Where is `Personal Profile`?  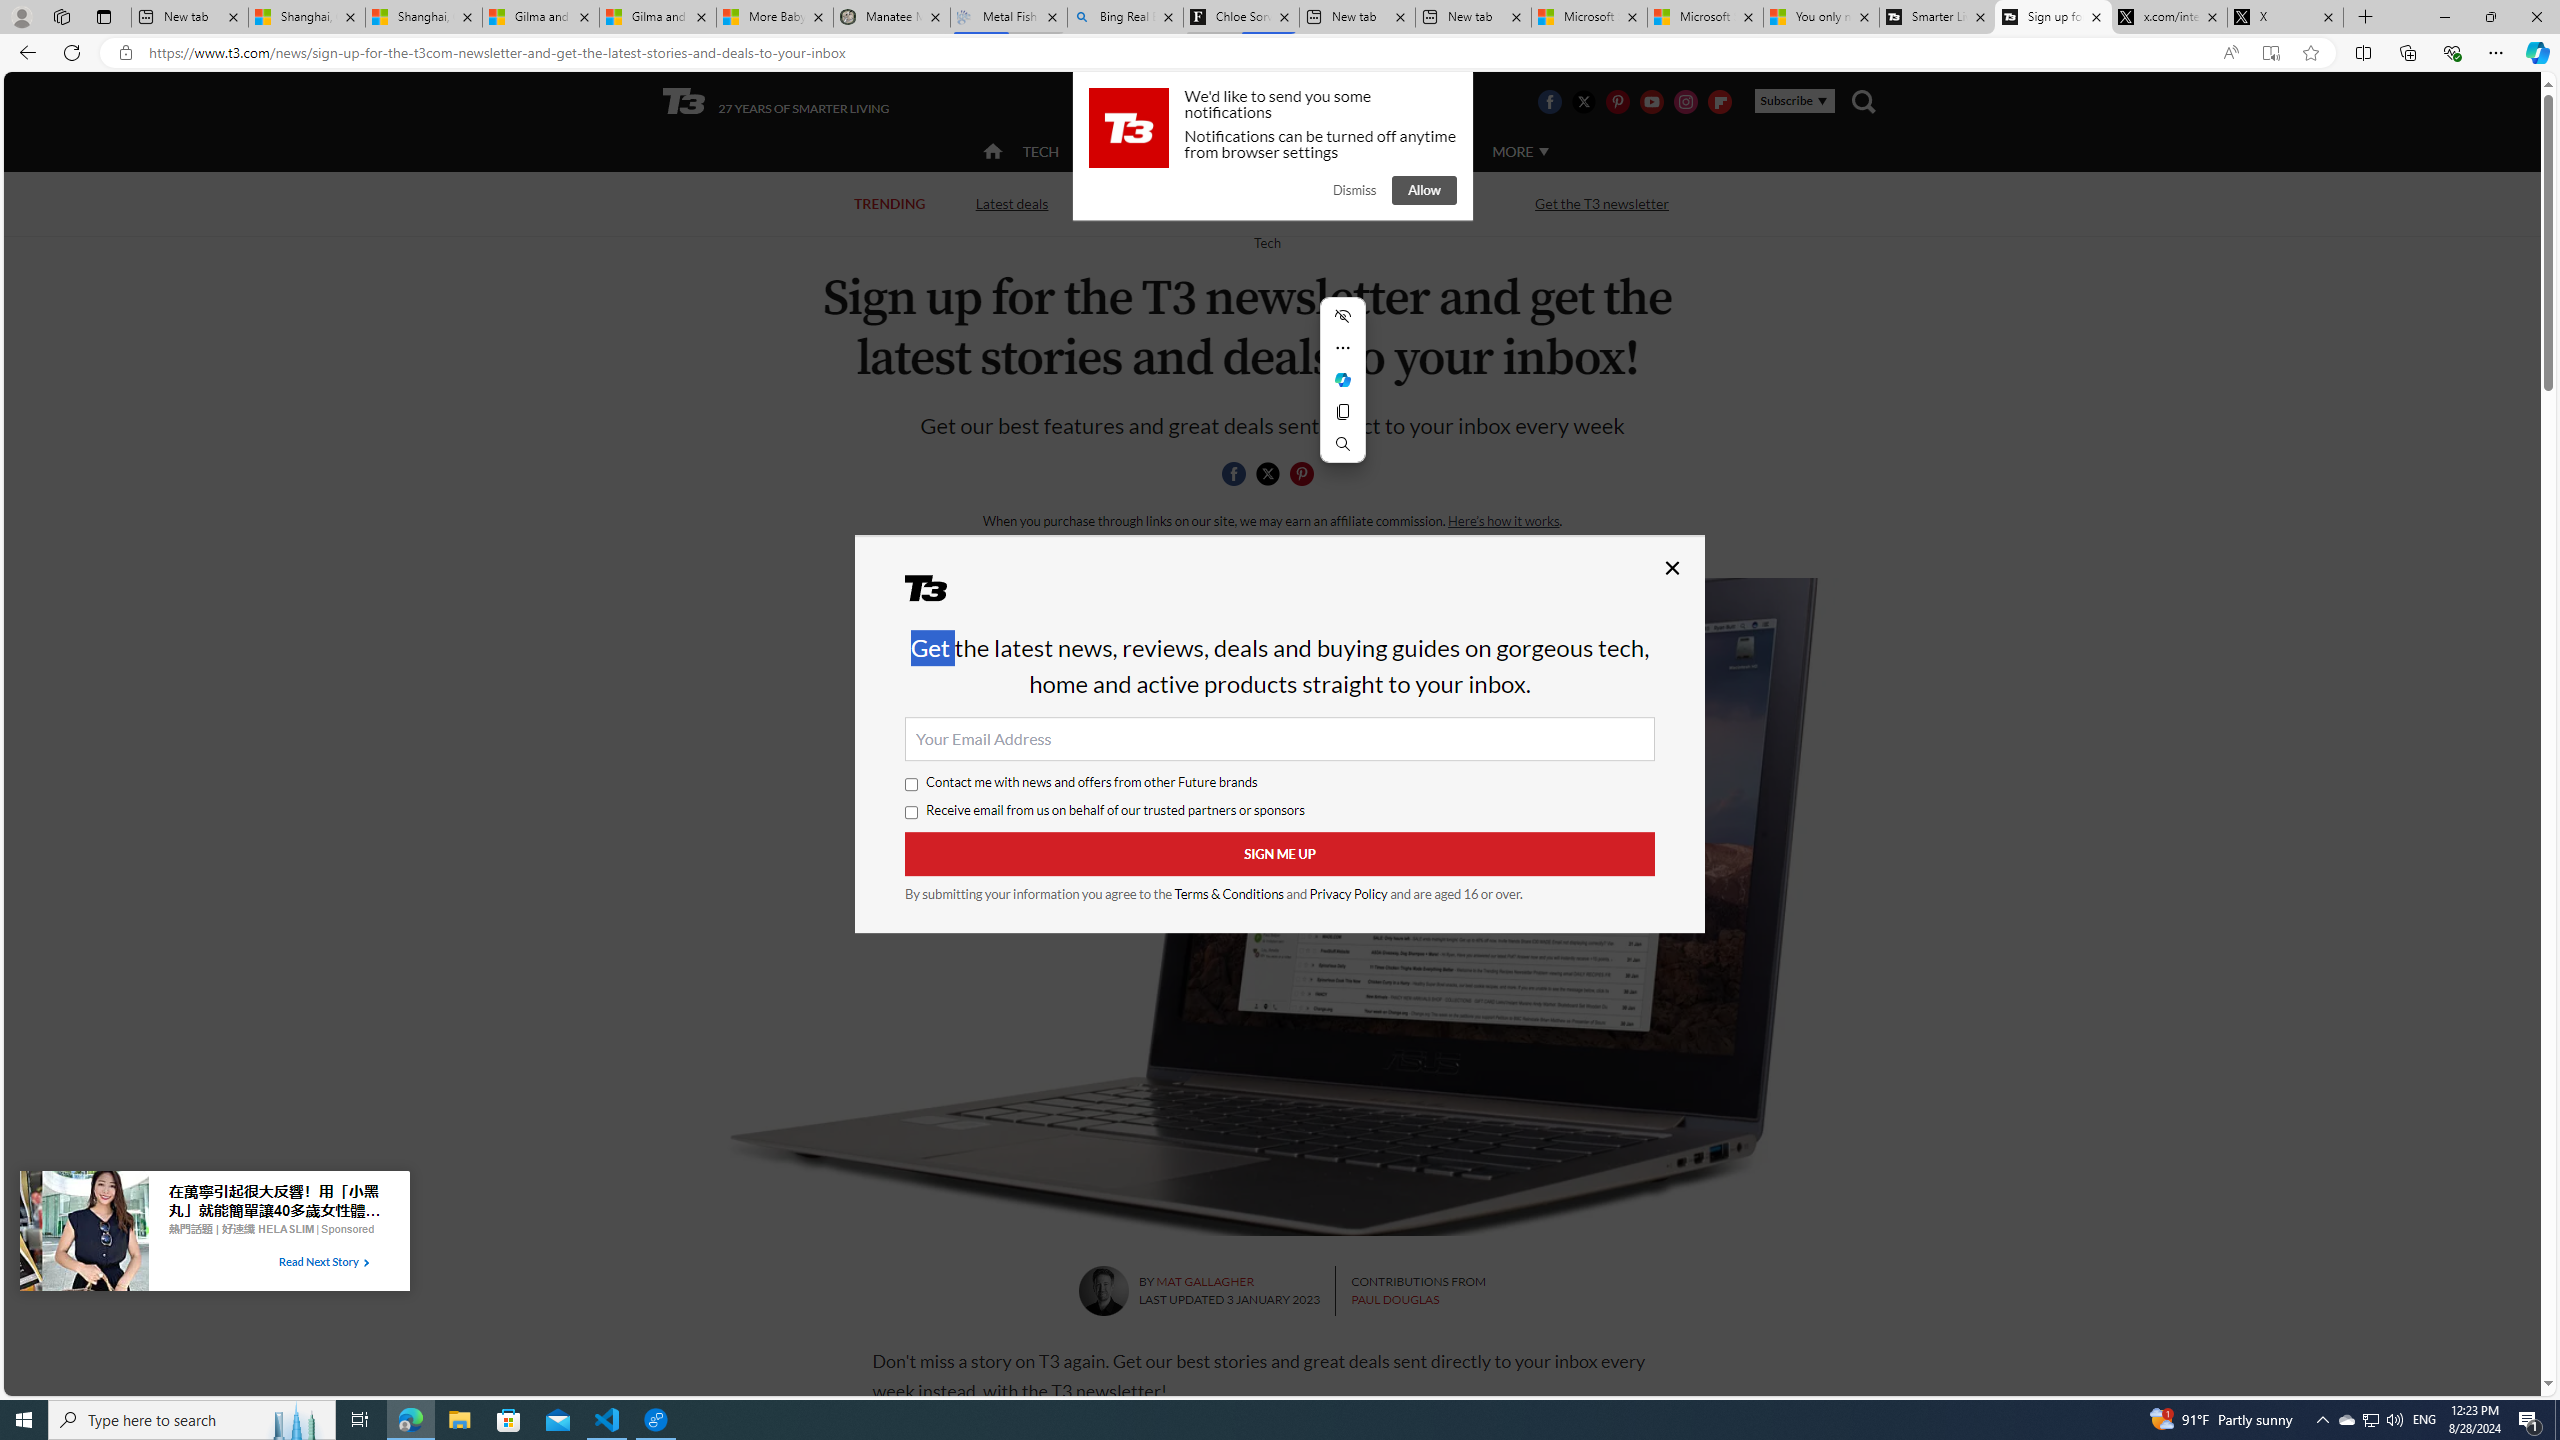 Personal Profile is located at coordinates (21, 16).